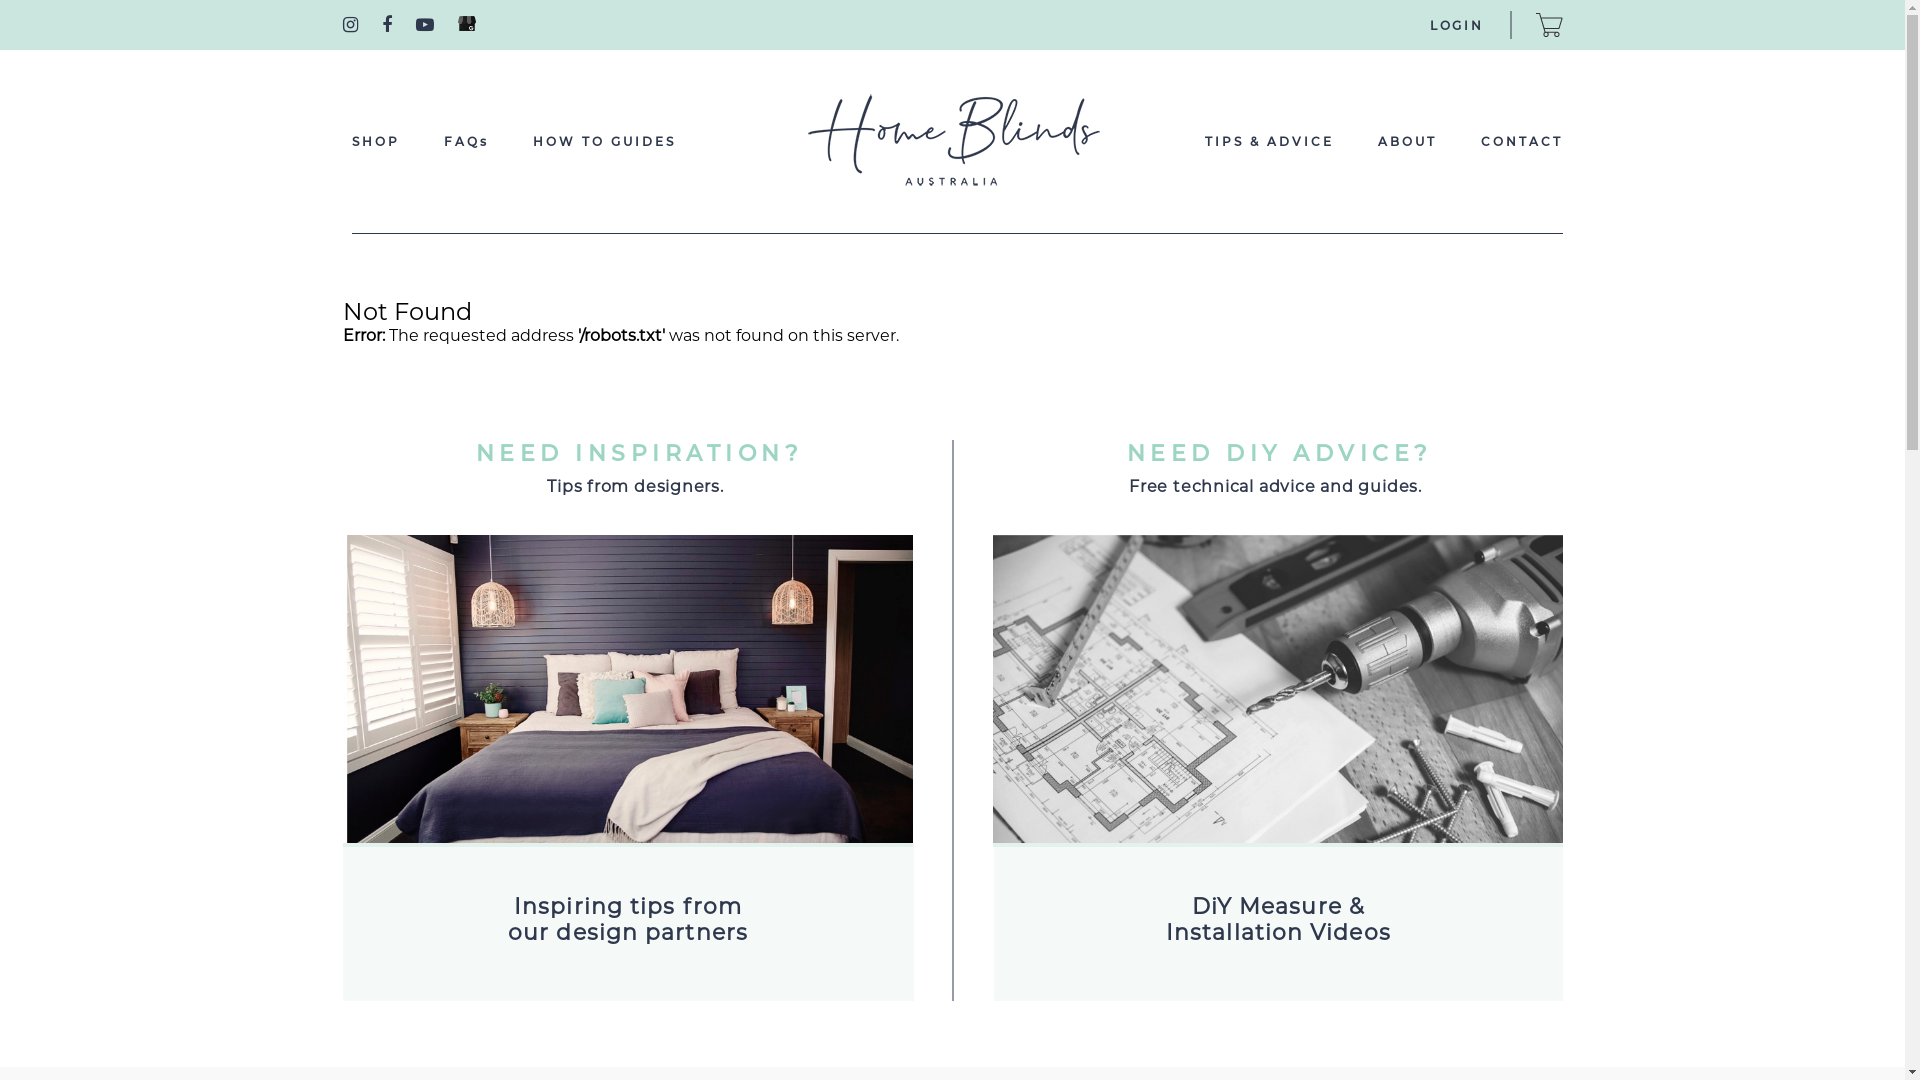 The height and width of the screenshot is (1080, 1920). Describe the element at coordinates (1278, 920) in the screenshot. I see `DiY Measure &
Installation Videos` at that location.